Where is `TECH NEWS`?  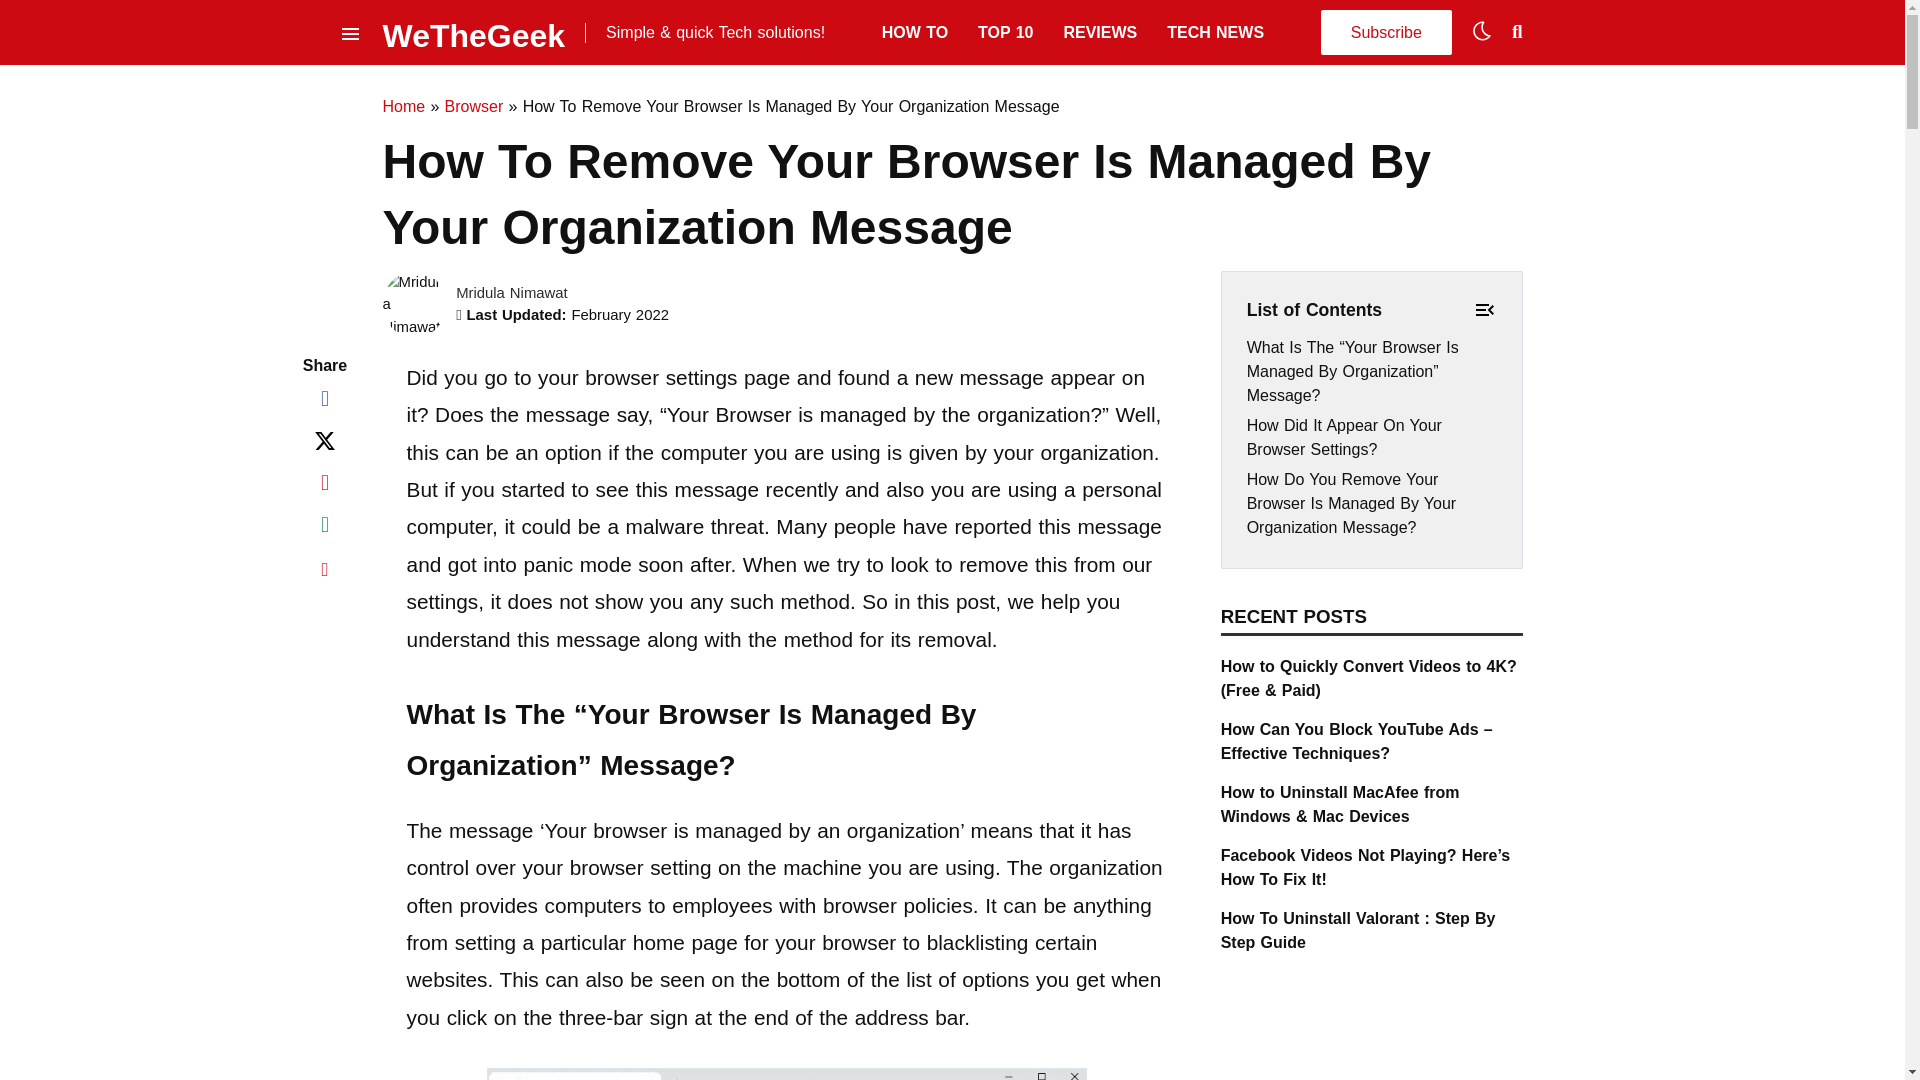 TECH NEWS is located at coordinates (1215, 32).